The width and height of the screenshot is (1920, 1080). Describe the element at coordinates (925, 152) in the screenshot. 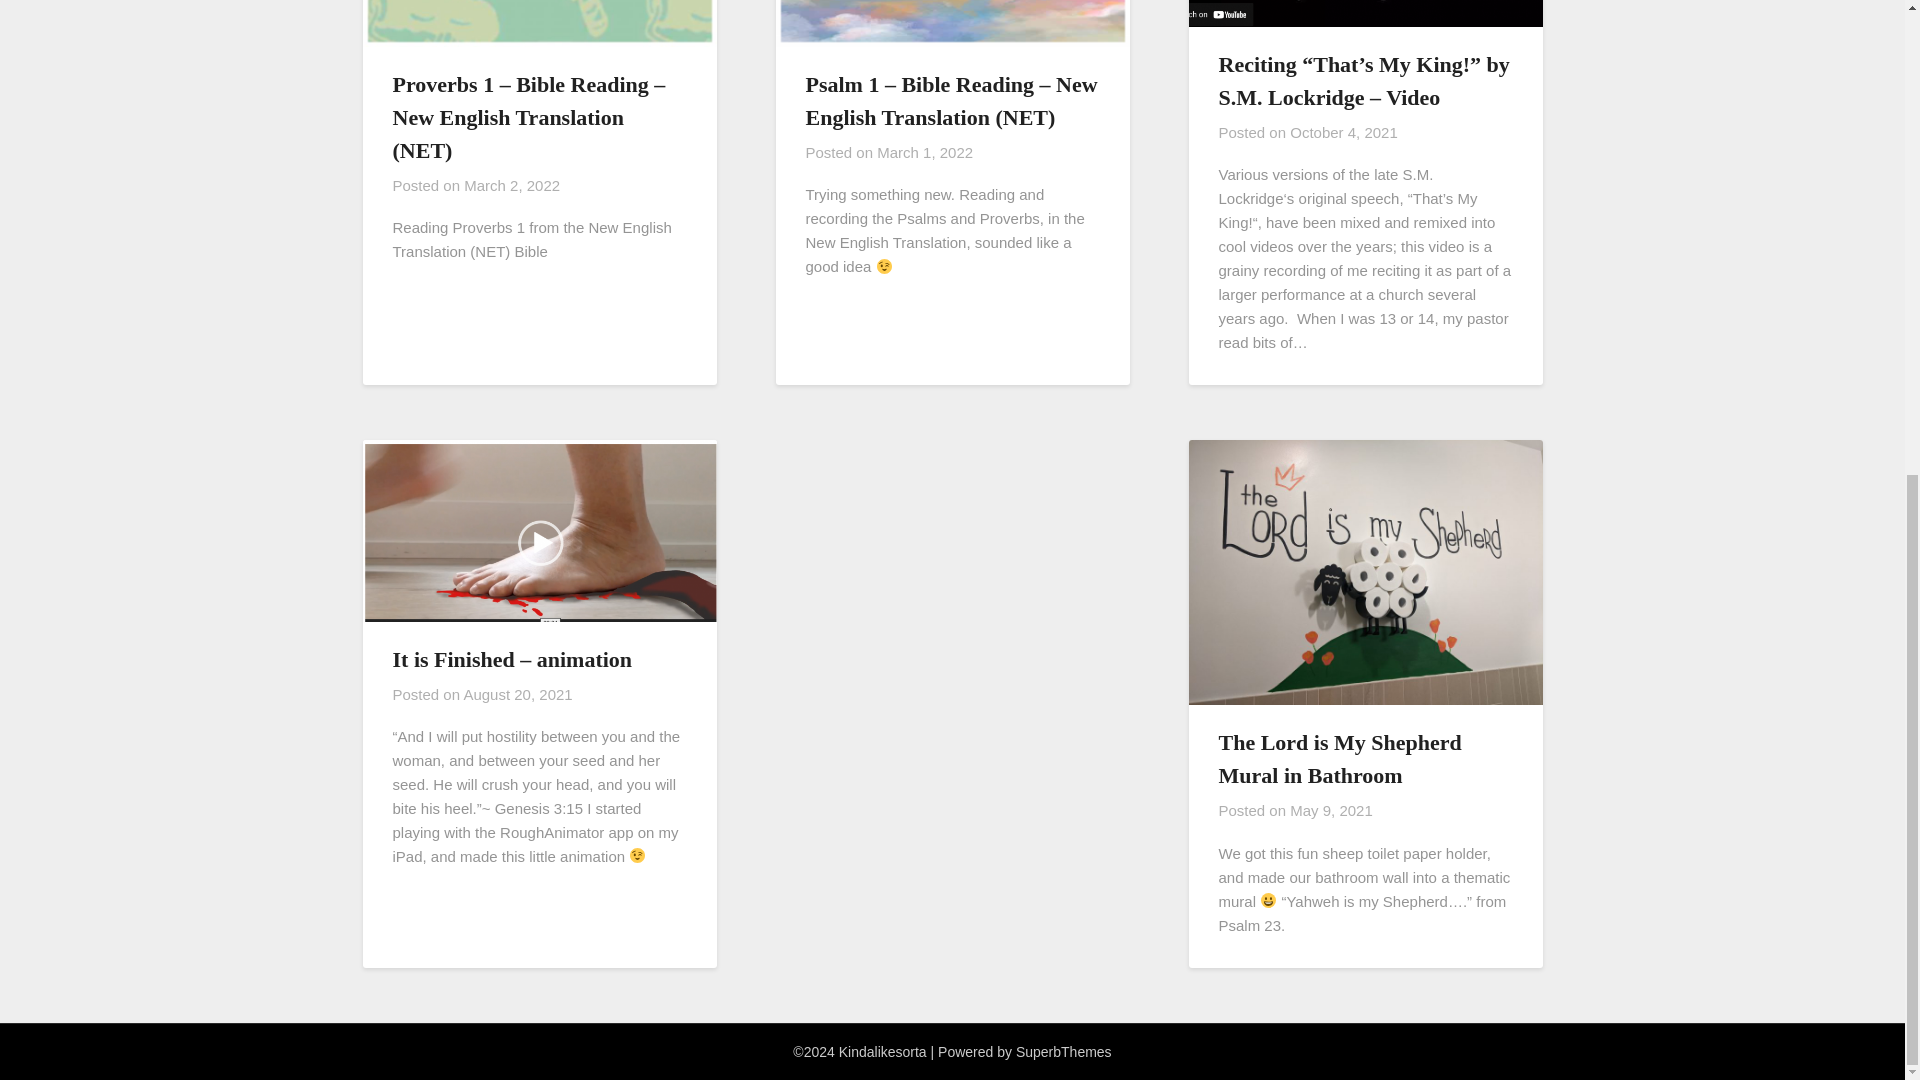

I see `March 1, 2022` at that location.